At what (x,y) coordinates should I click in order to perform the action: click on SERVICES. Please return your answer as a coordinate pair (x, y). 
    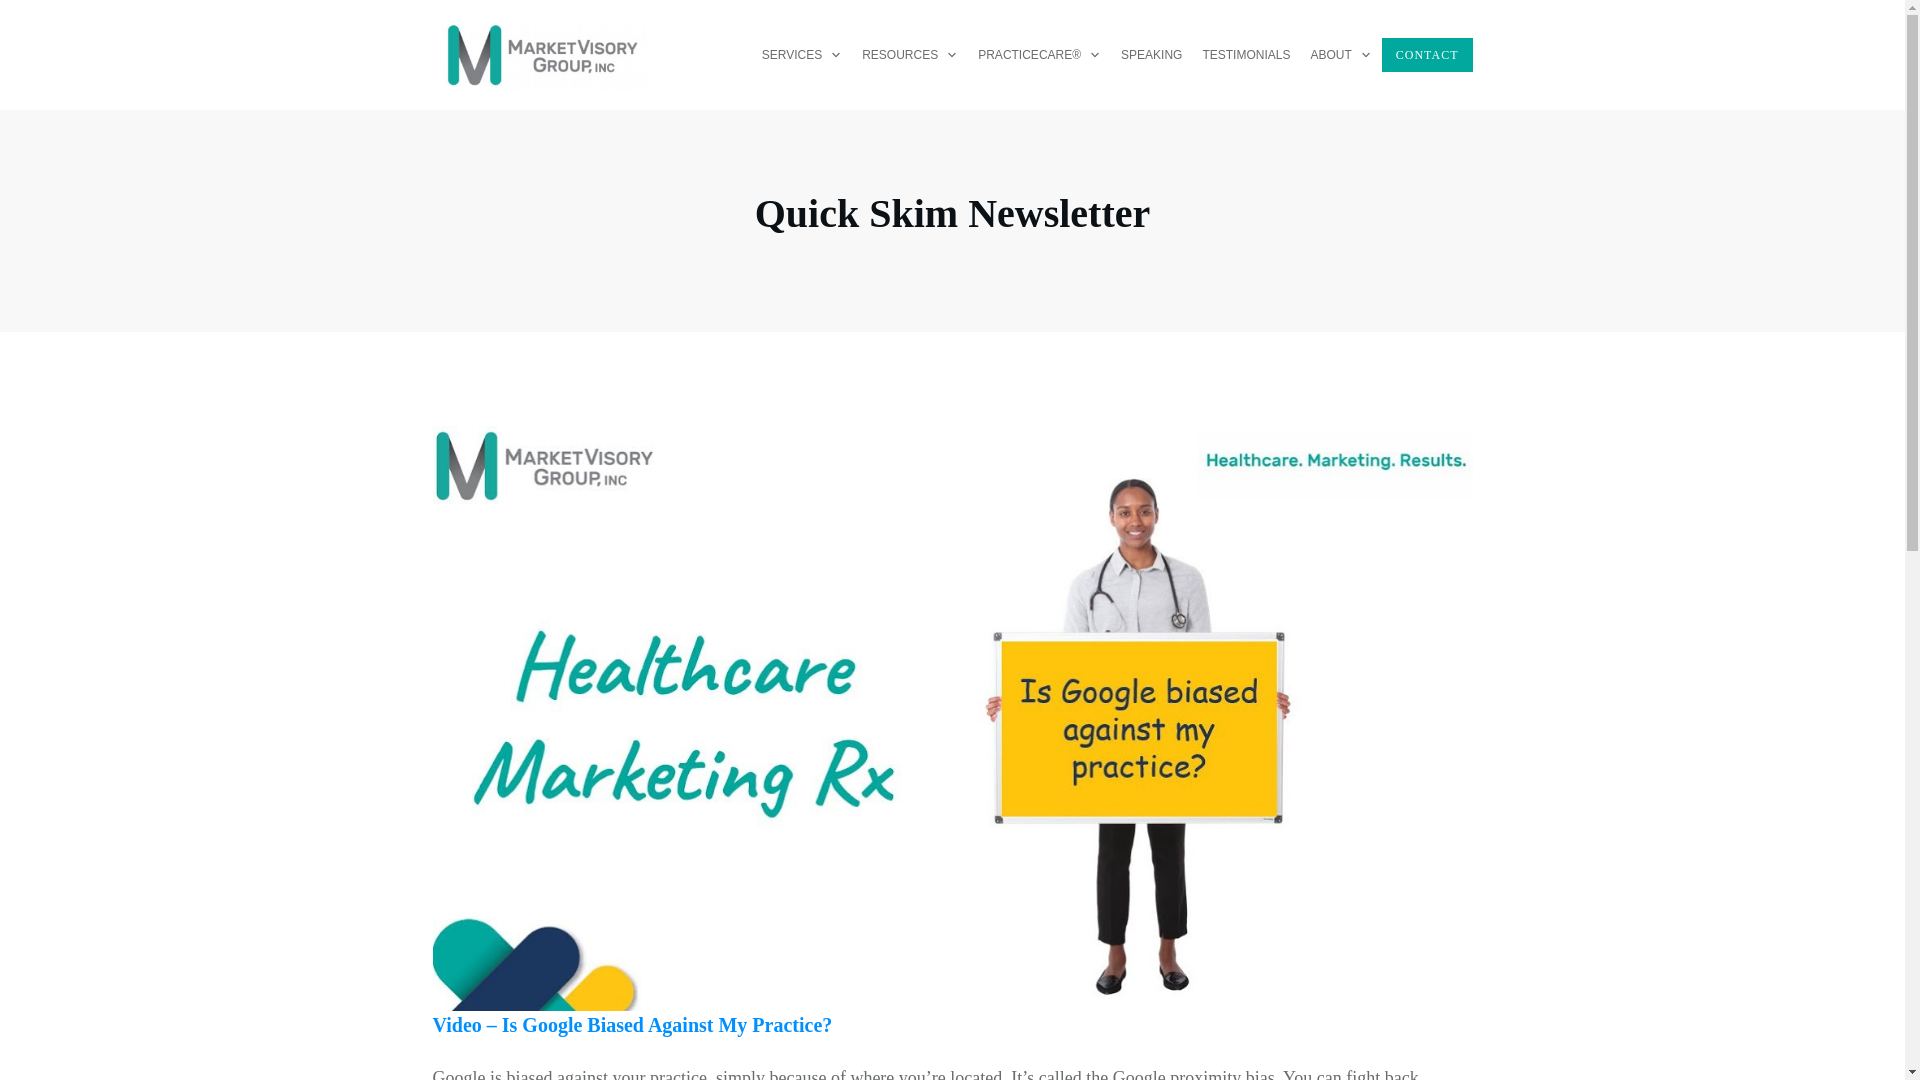
    Looking at the image, I should click on (802, 54).